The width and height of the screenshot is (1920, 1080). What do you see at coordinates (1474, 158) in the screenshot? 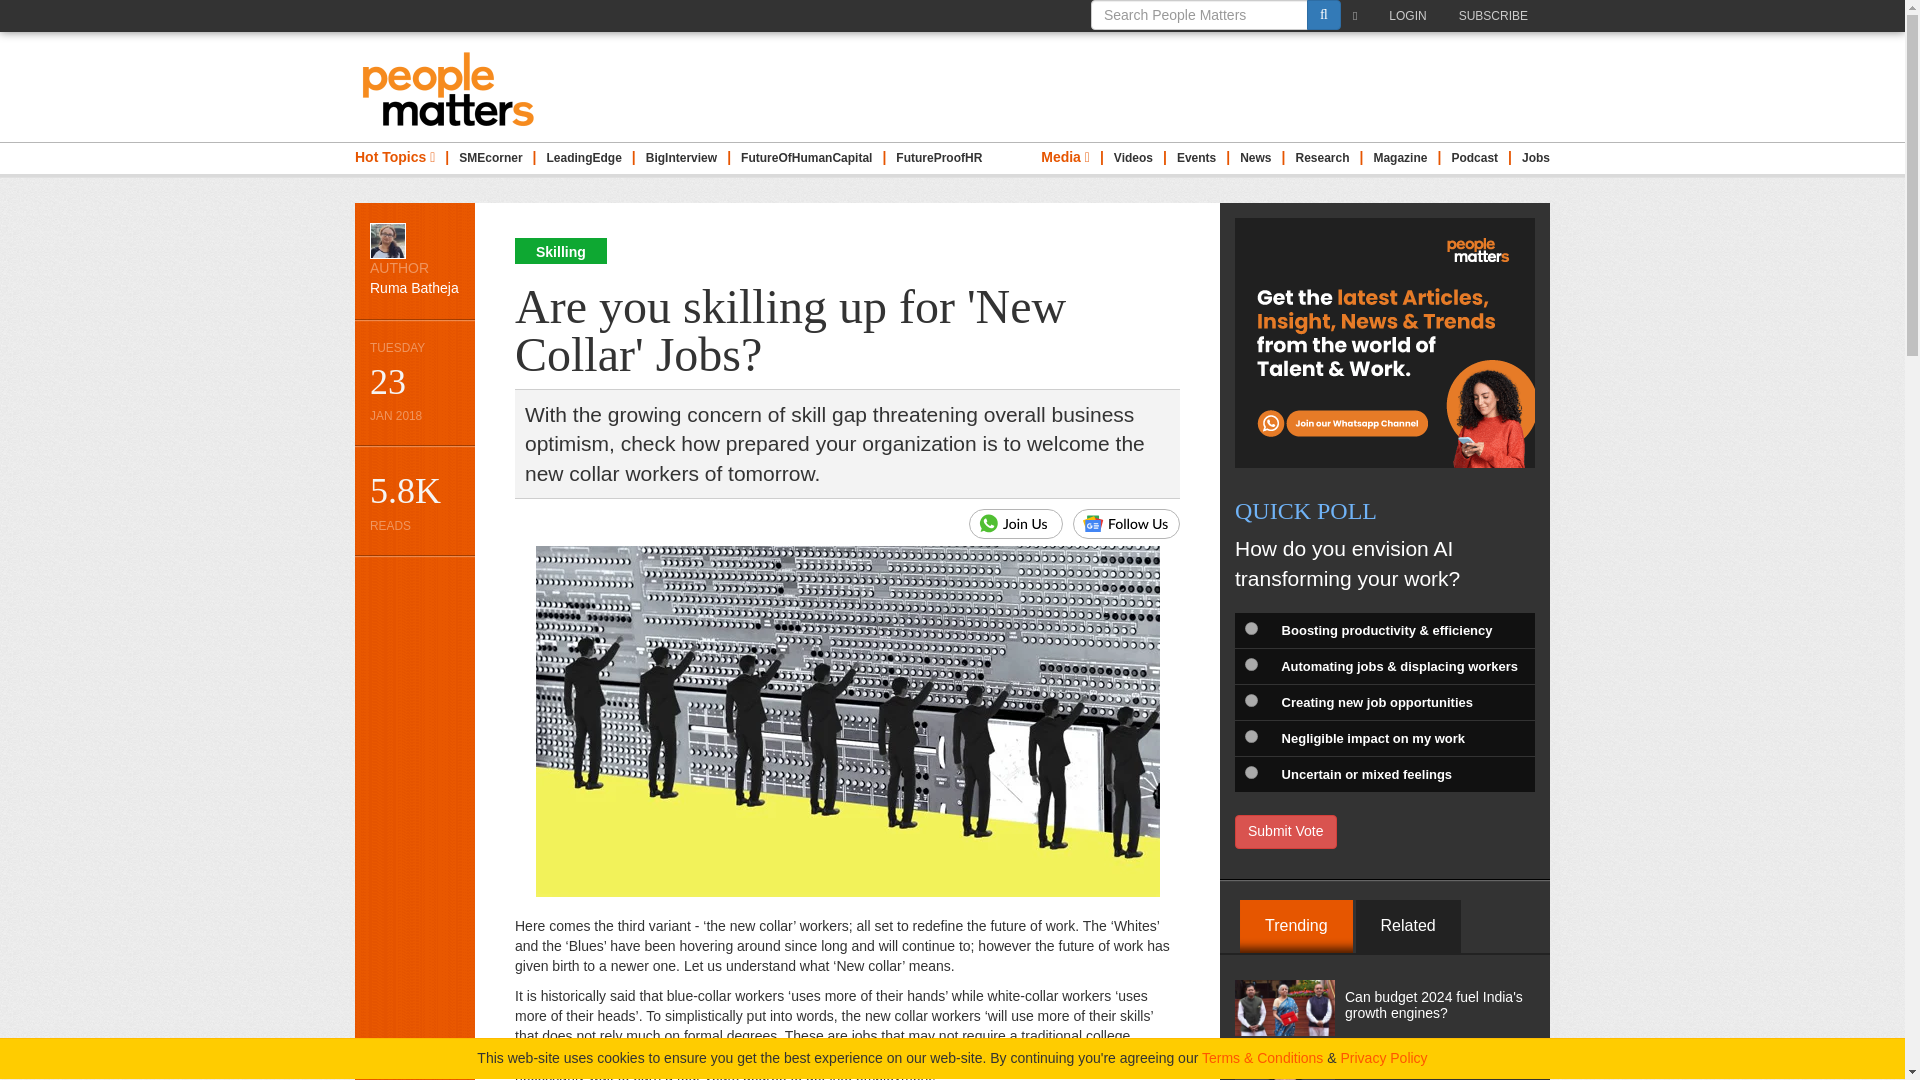
I see `Podcast` at bounding box center [1474, 158].